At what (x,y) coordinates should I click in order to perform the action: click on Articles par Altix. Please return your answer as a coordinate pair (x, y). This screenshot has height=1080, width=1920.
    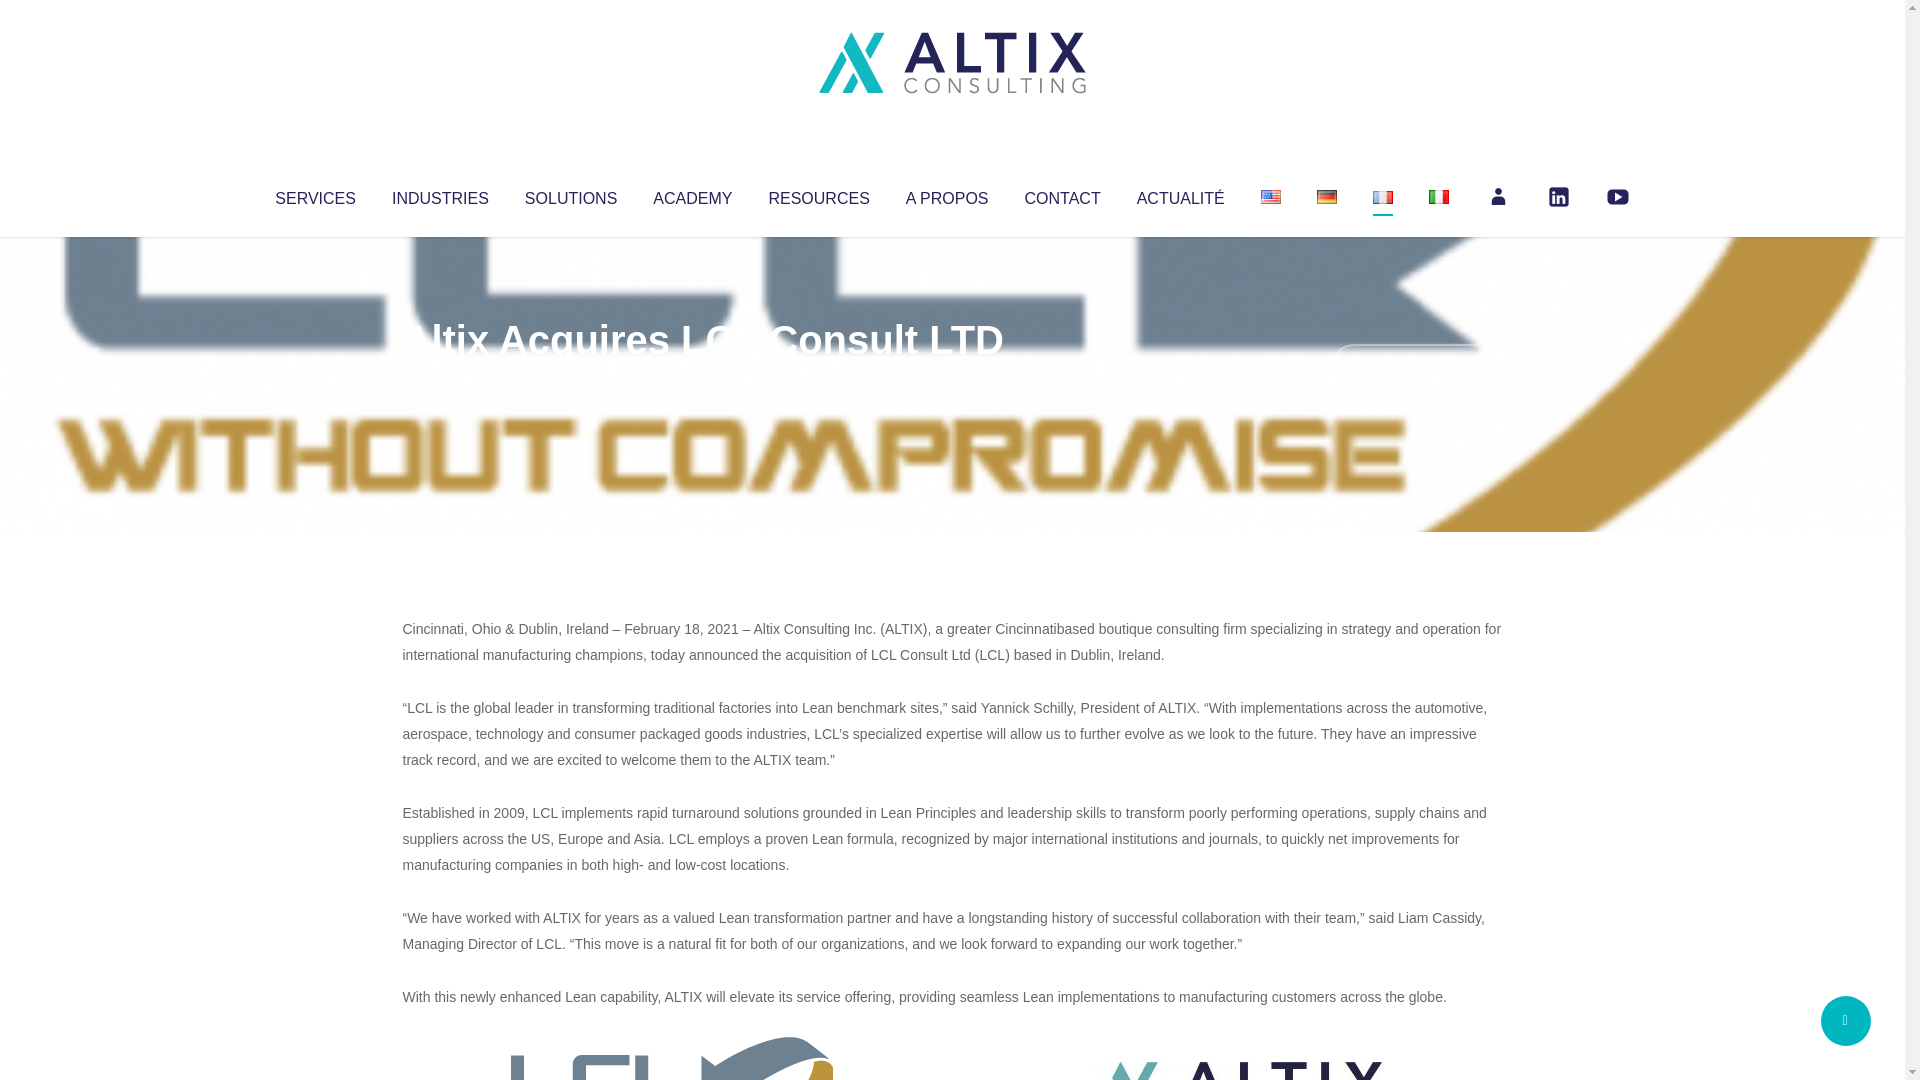
    Looking at the image, I should click on (440, 380).